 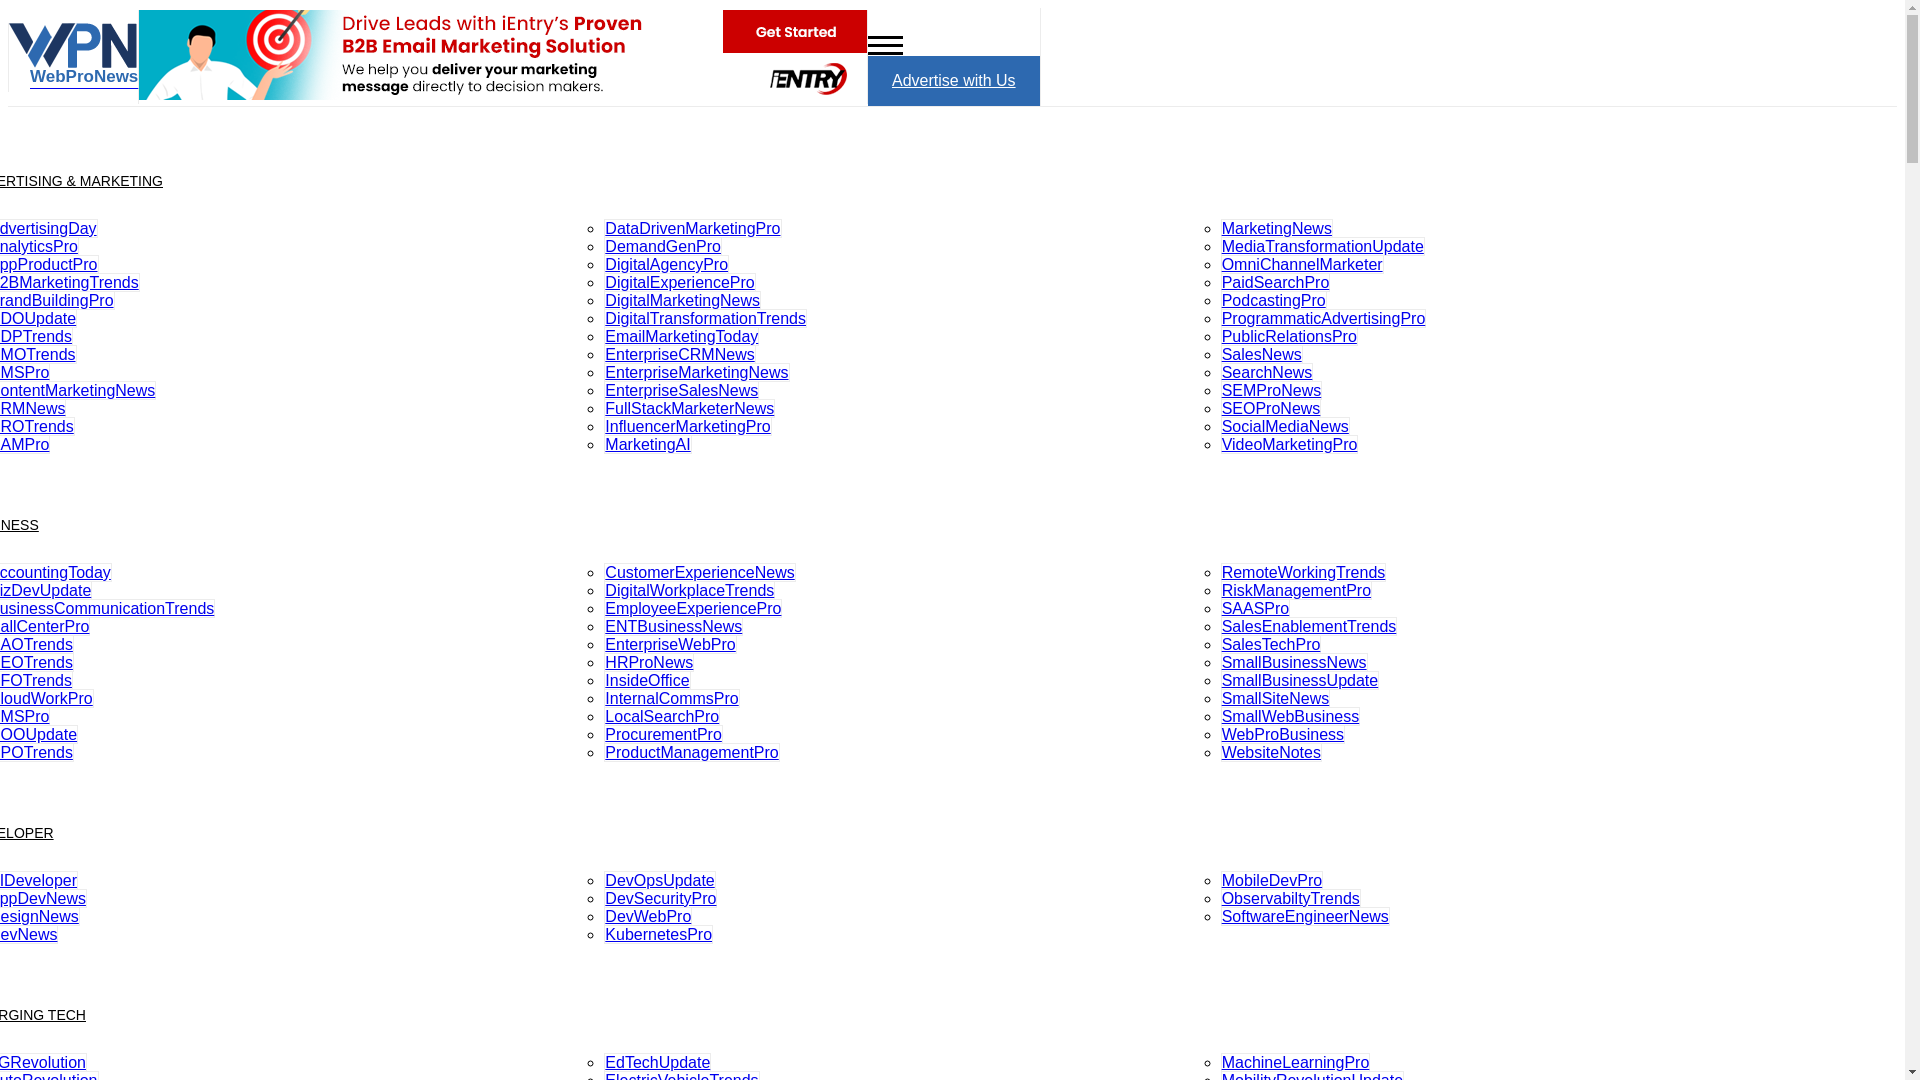 I want to click on CROTrends, so click(x=37, y=426).